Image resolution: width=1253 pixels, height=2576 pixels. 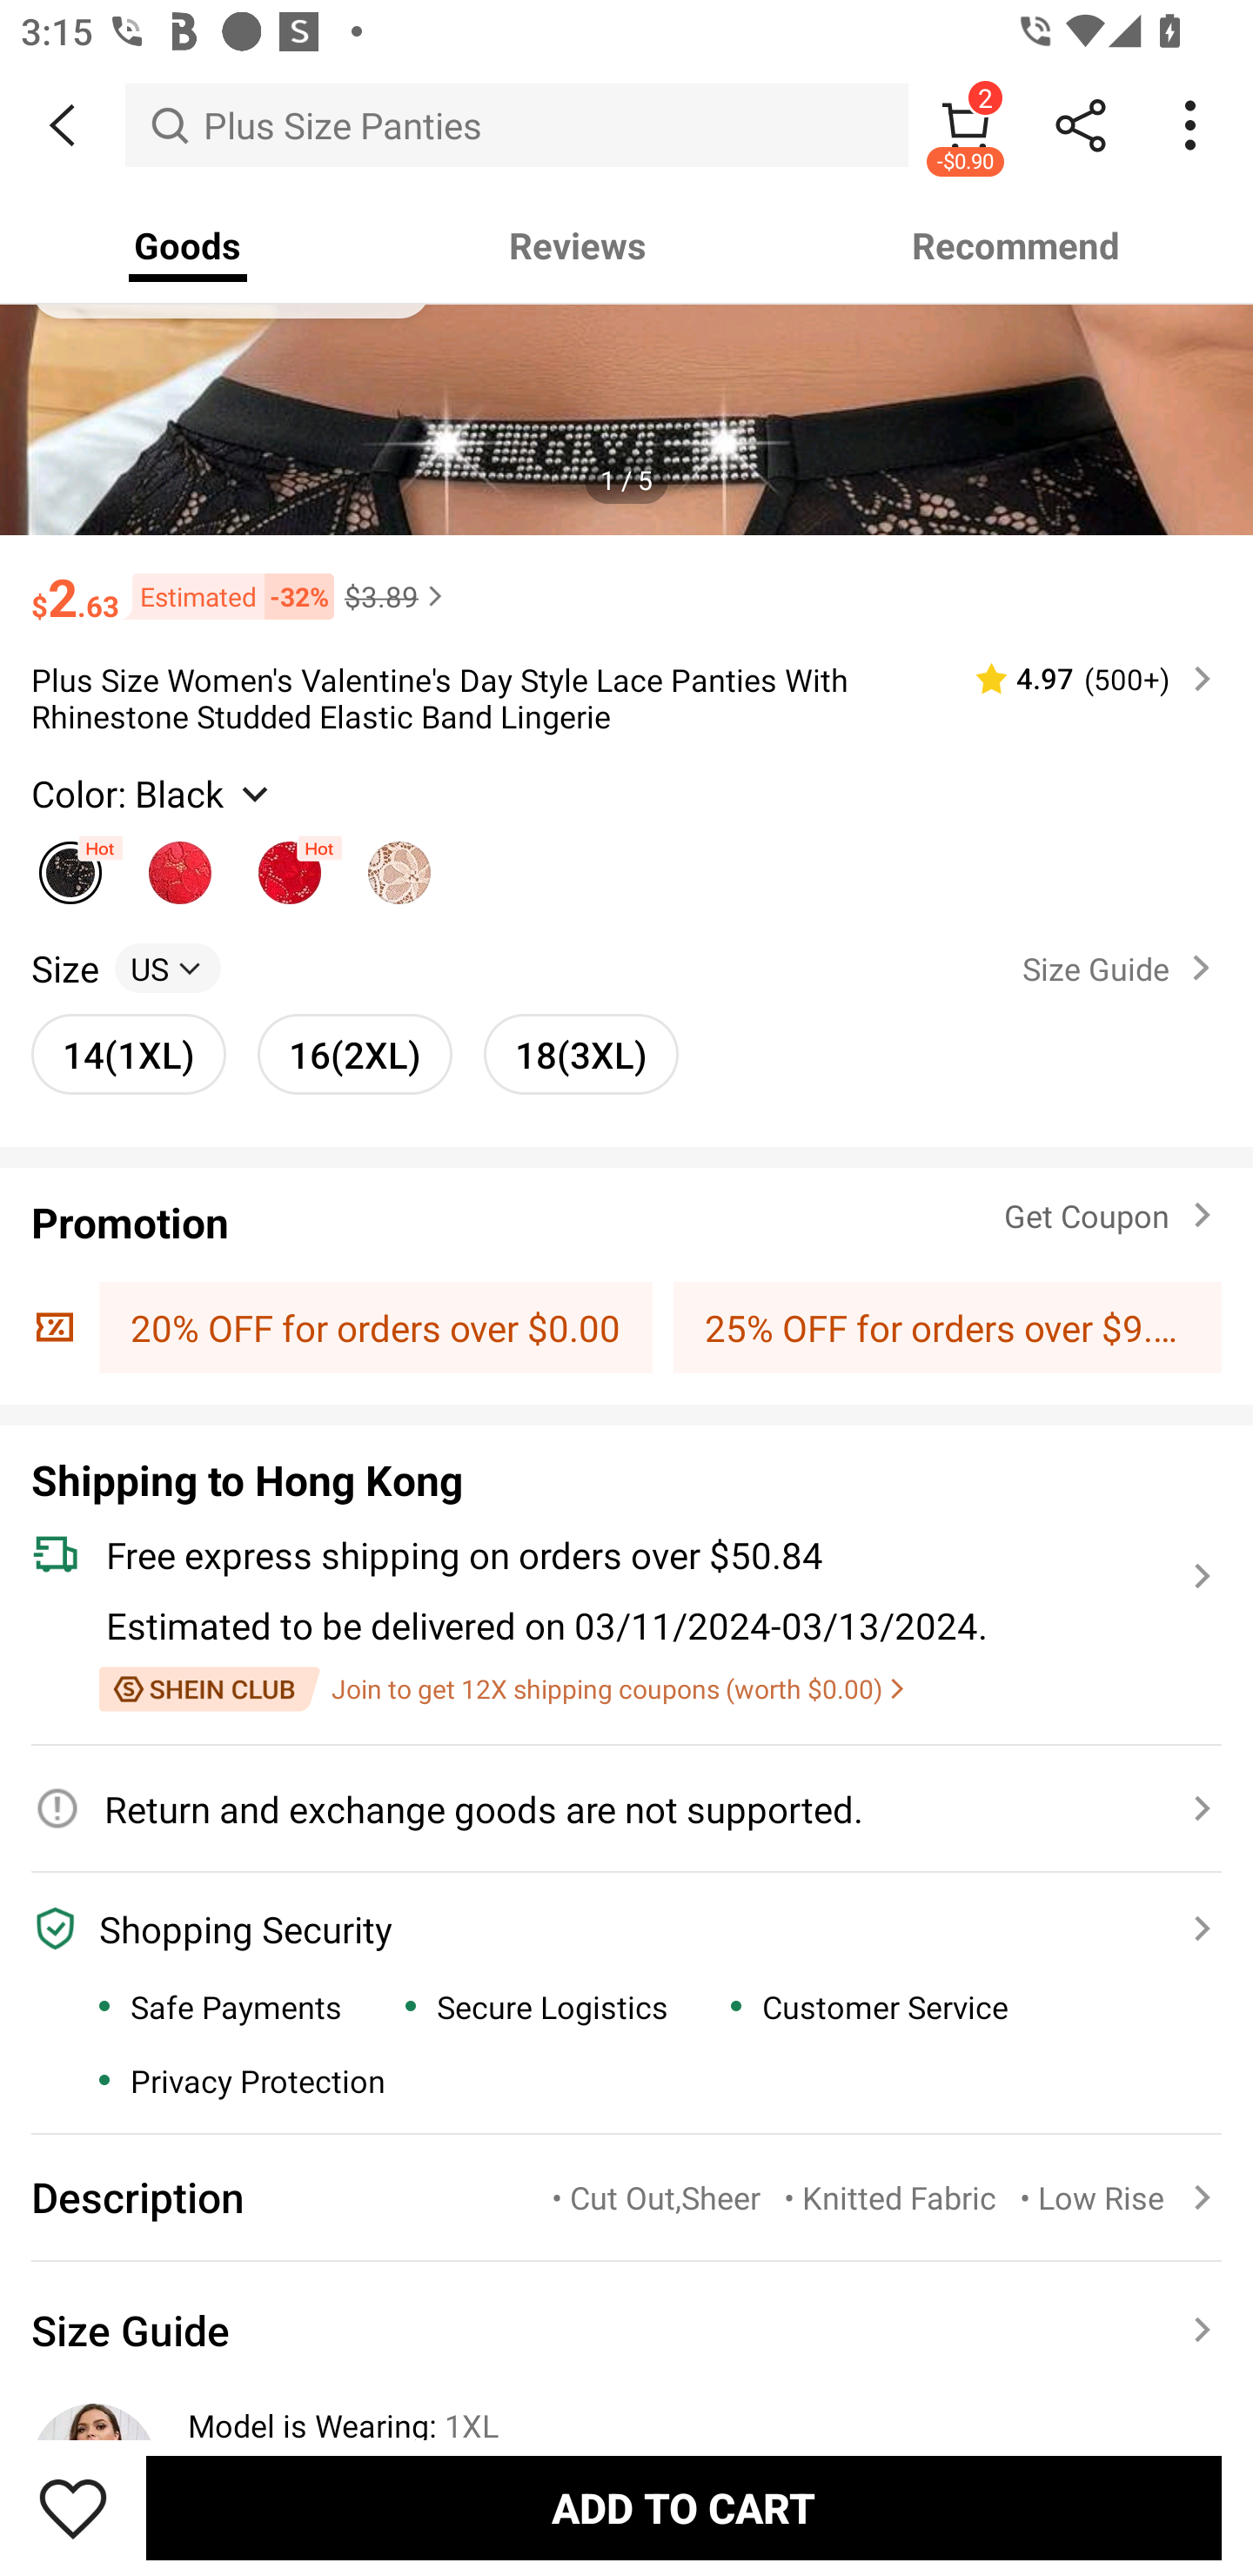 What do you see at coordinates (399, 865) in the screenshot?
I see `White` at bounding box center [399, 865].